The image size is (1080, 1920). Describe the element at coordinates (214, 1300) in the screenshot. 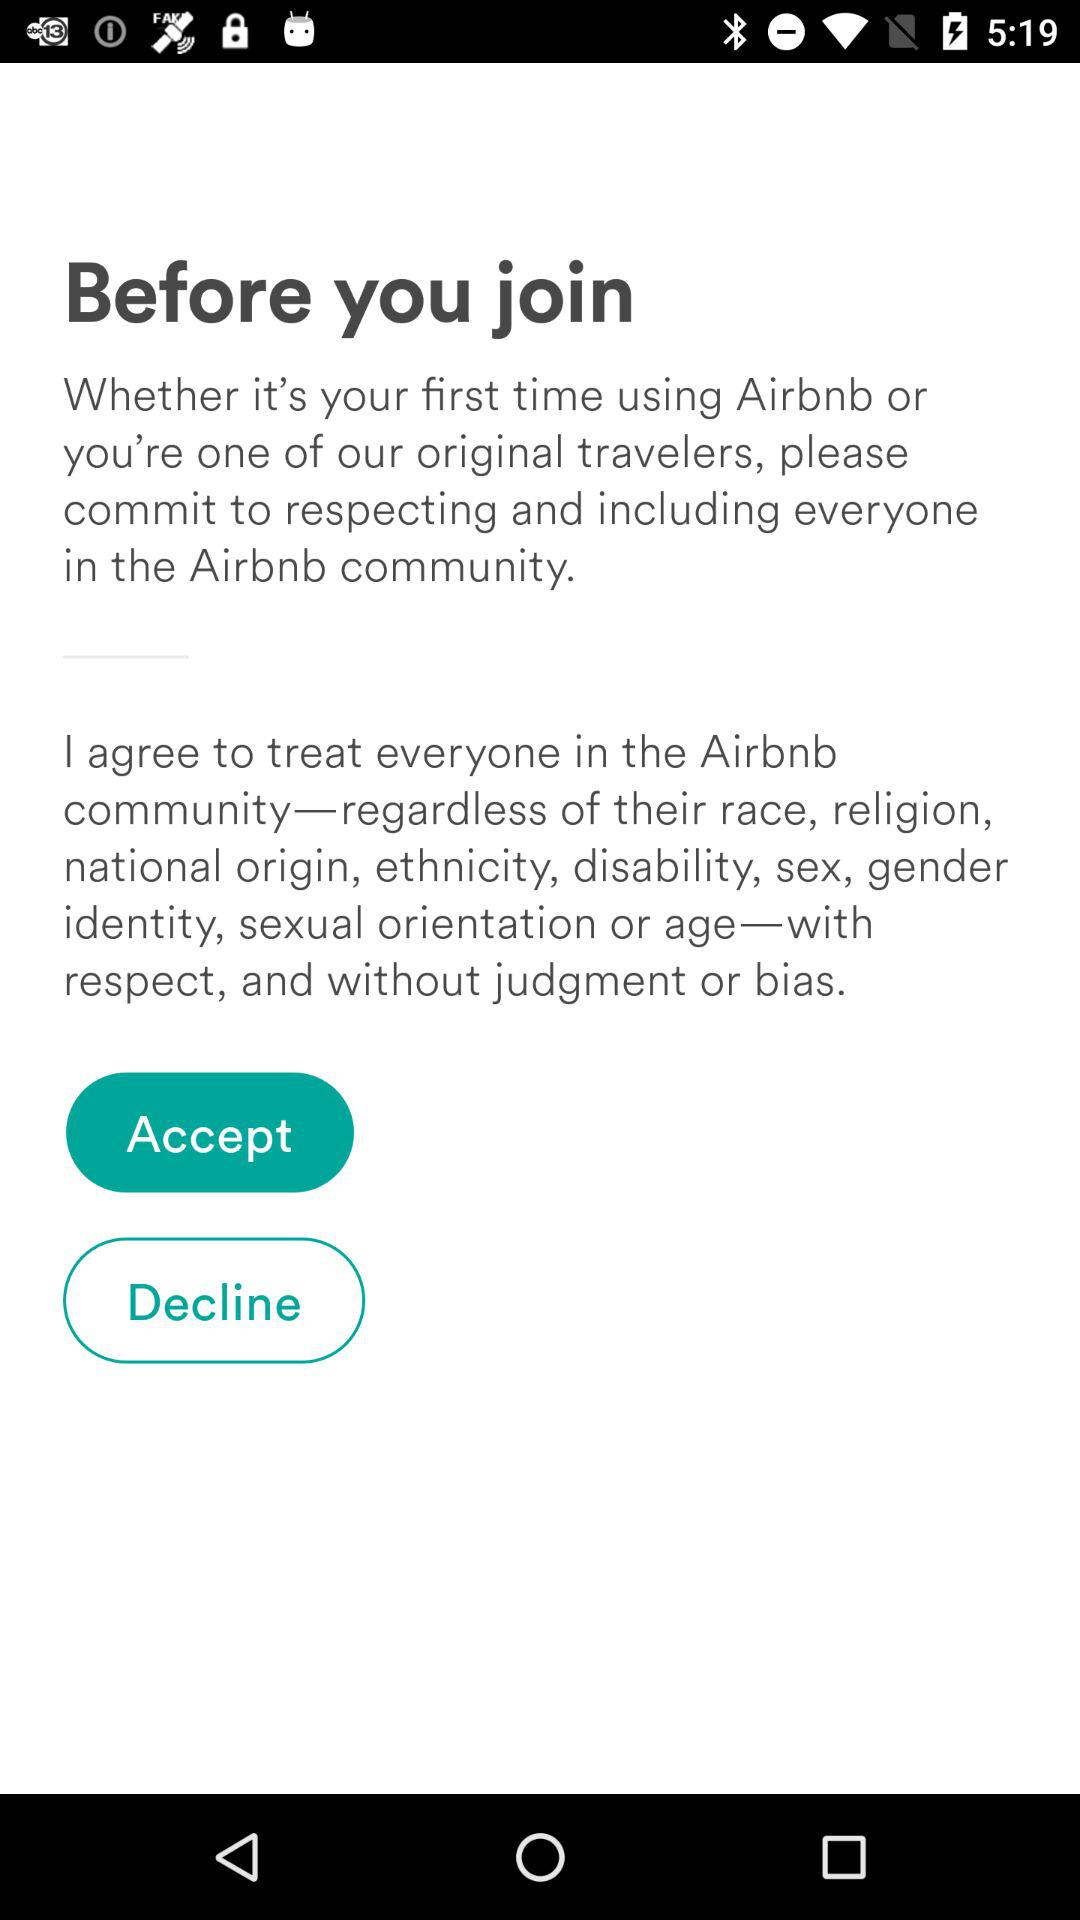

I see `press the item below accept icon` at that location.